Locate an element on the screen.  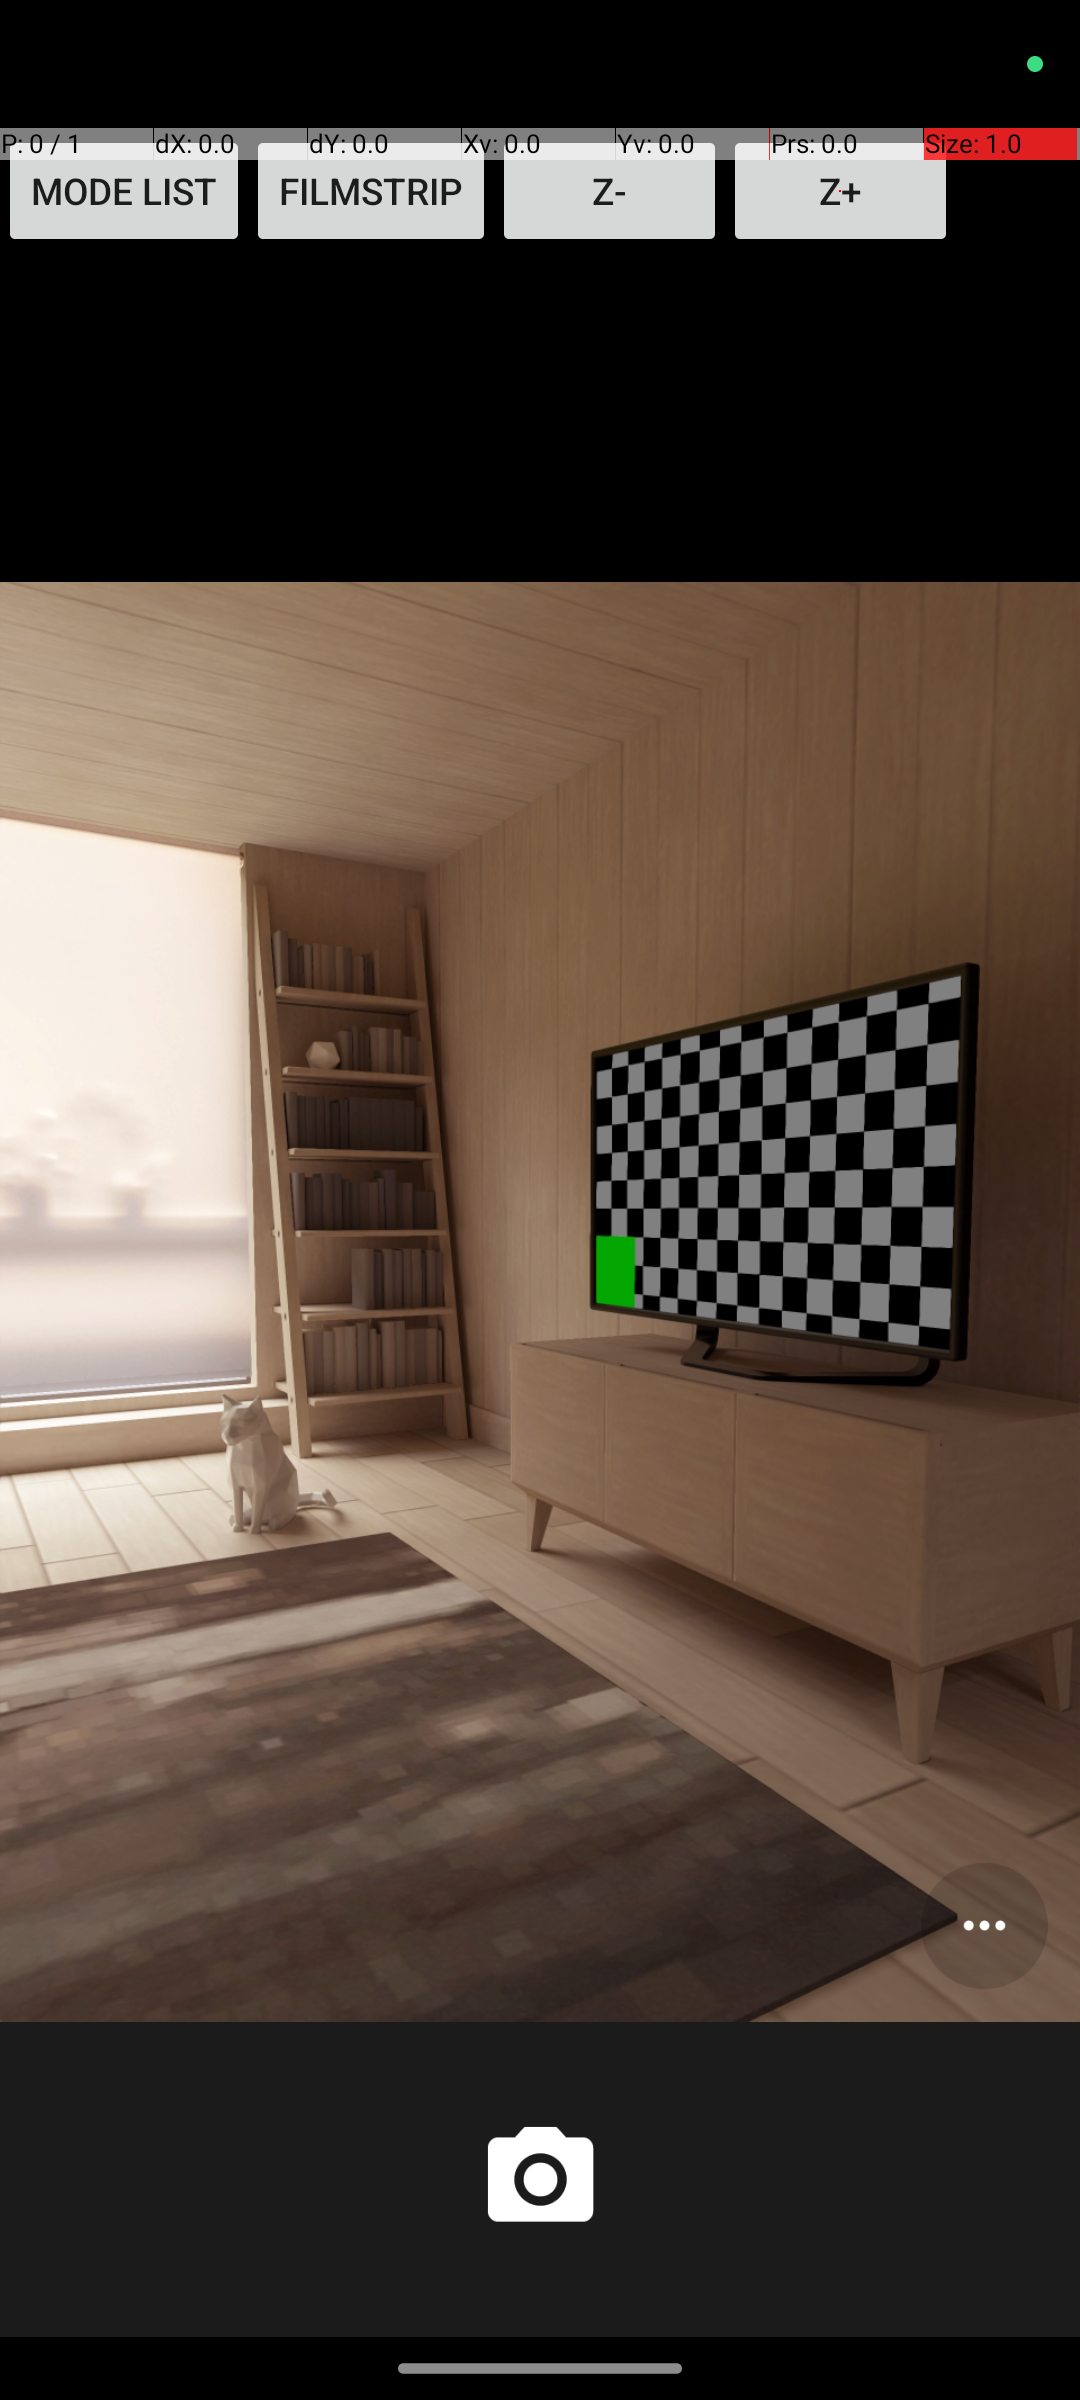
Options is located at coordinates (984, 1926).